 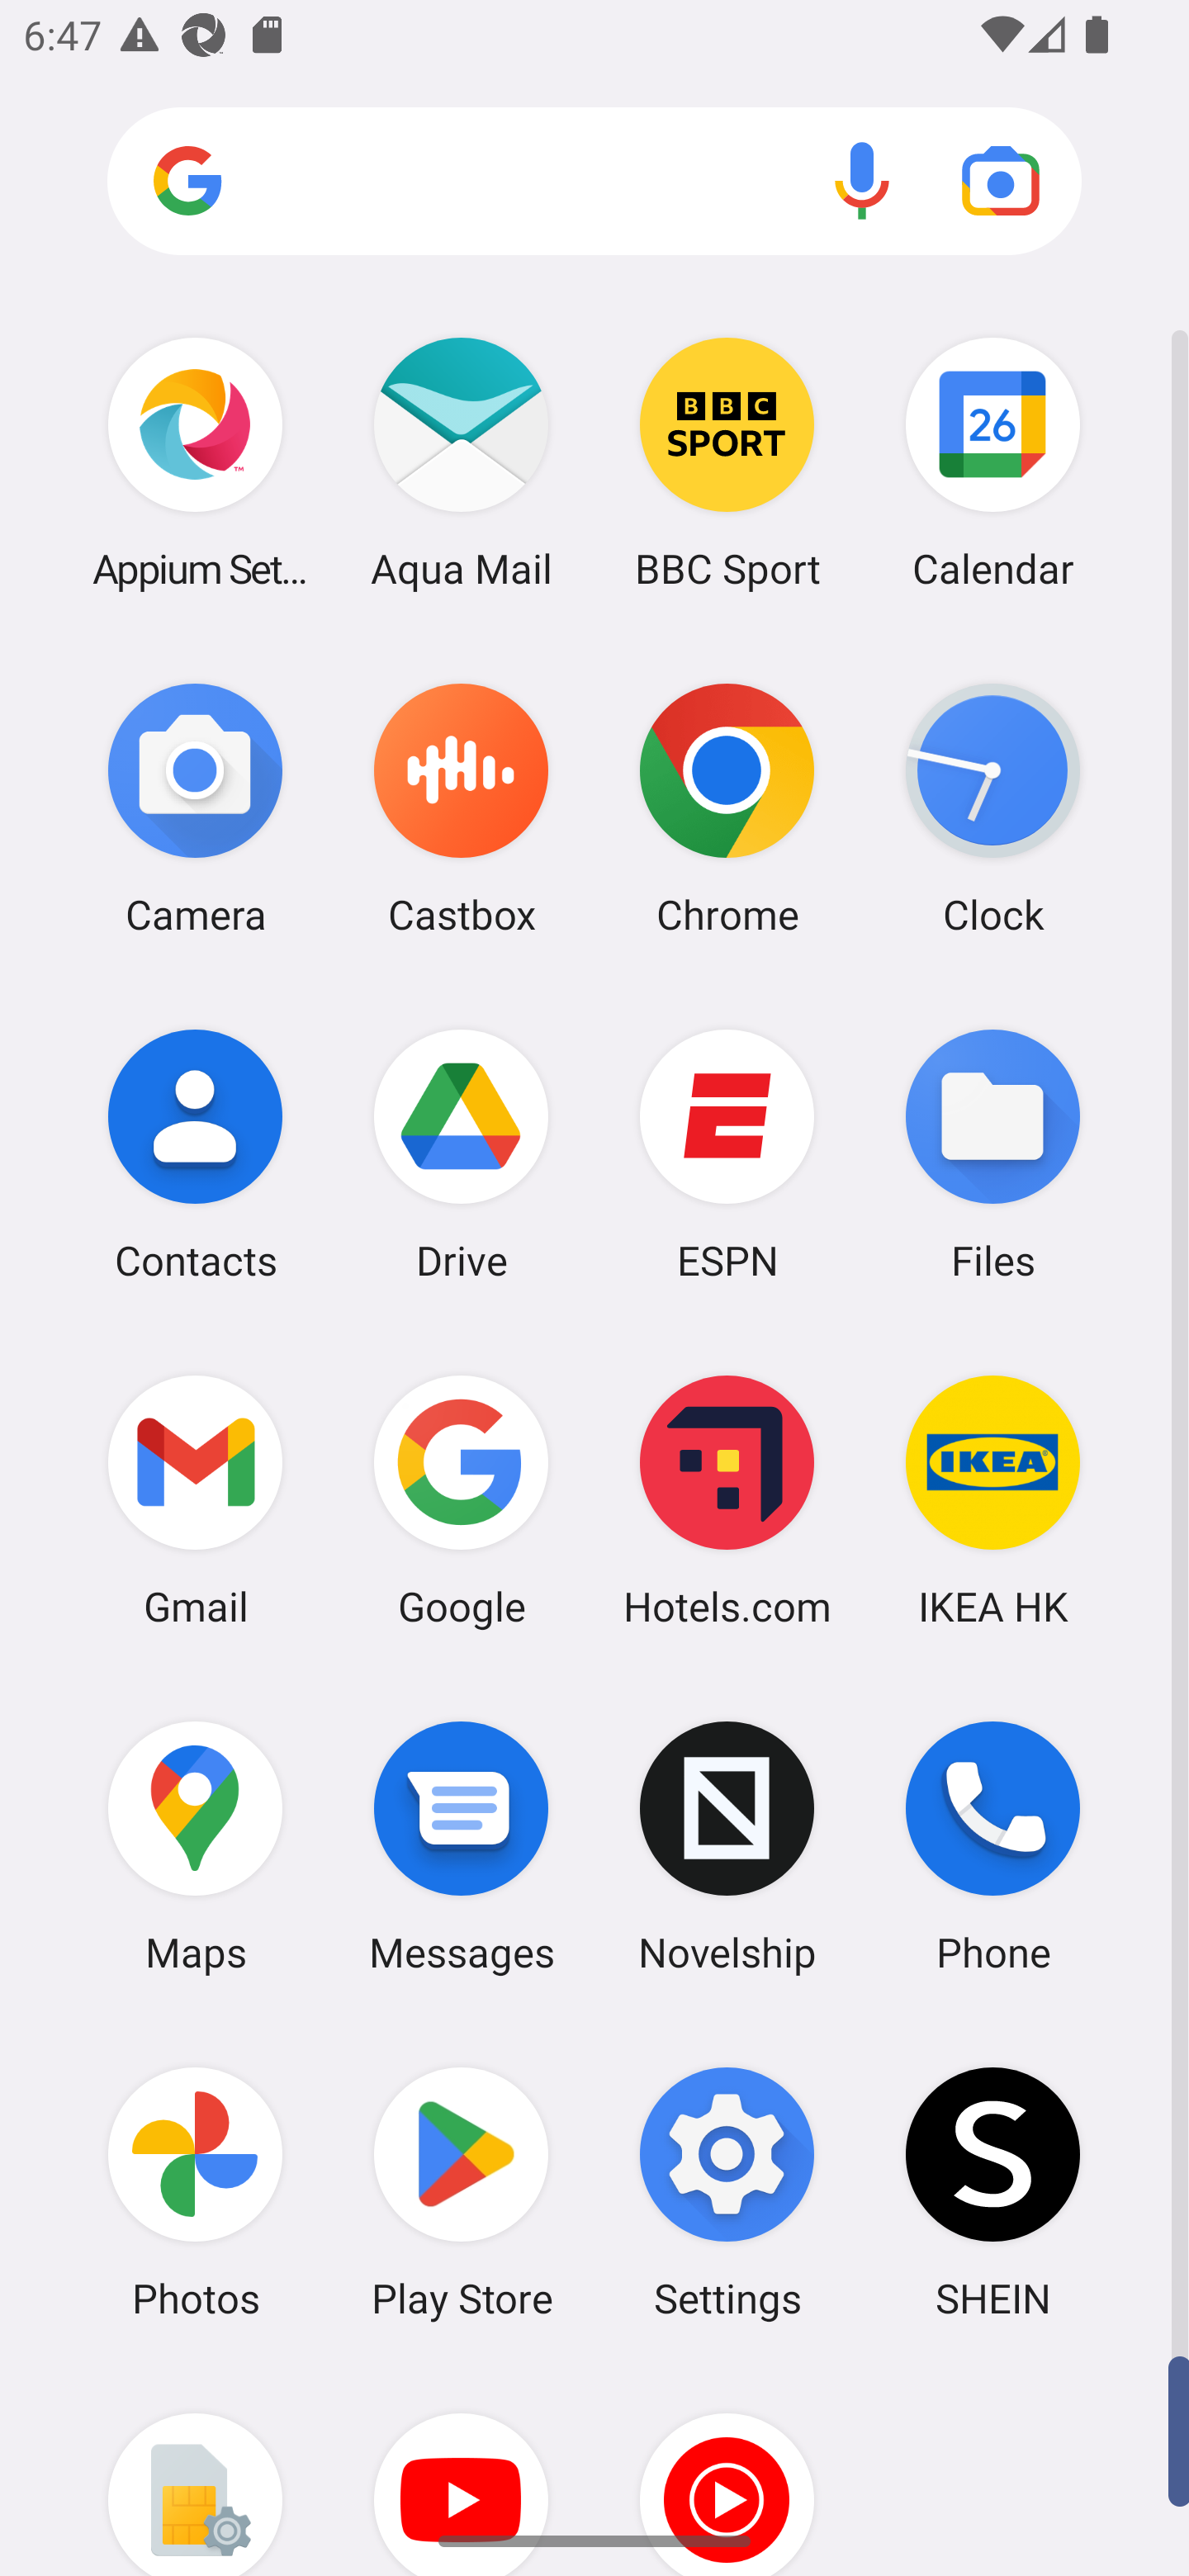 I want to click on Google, so click(x=461, y=1500).